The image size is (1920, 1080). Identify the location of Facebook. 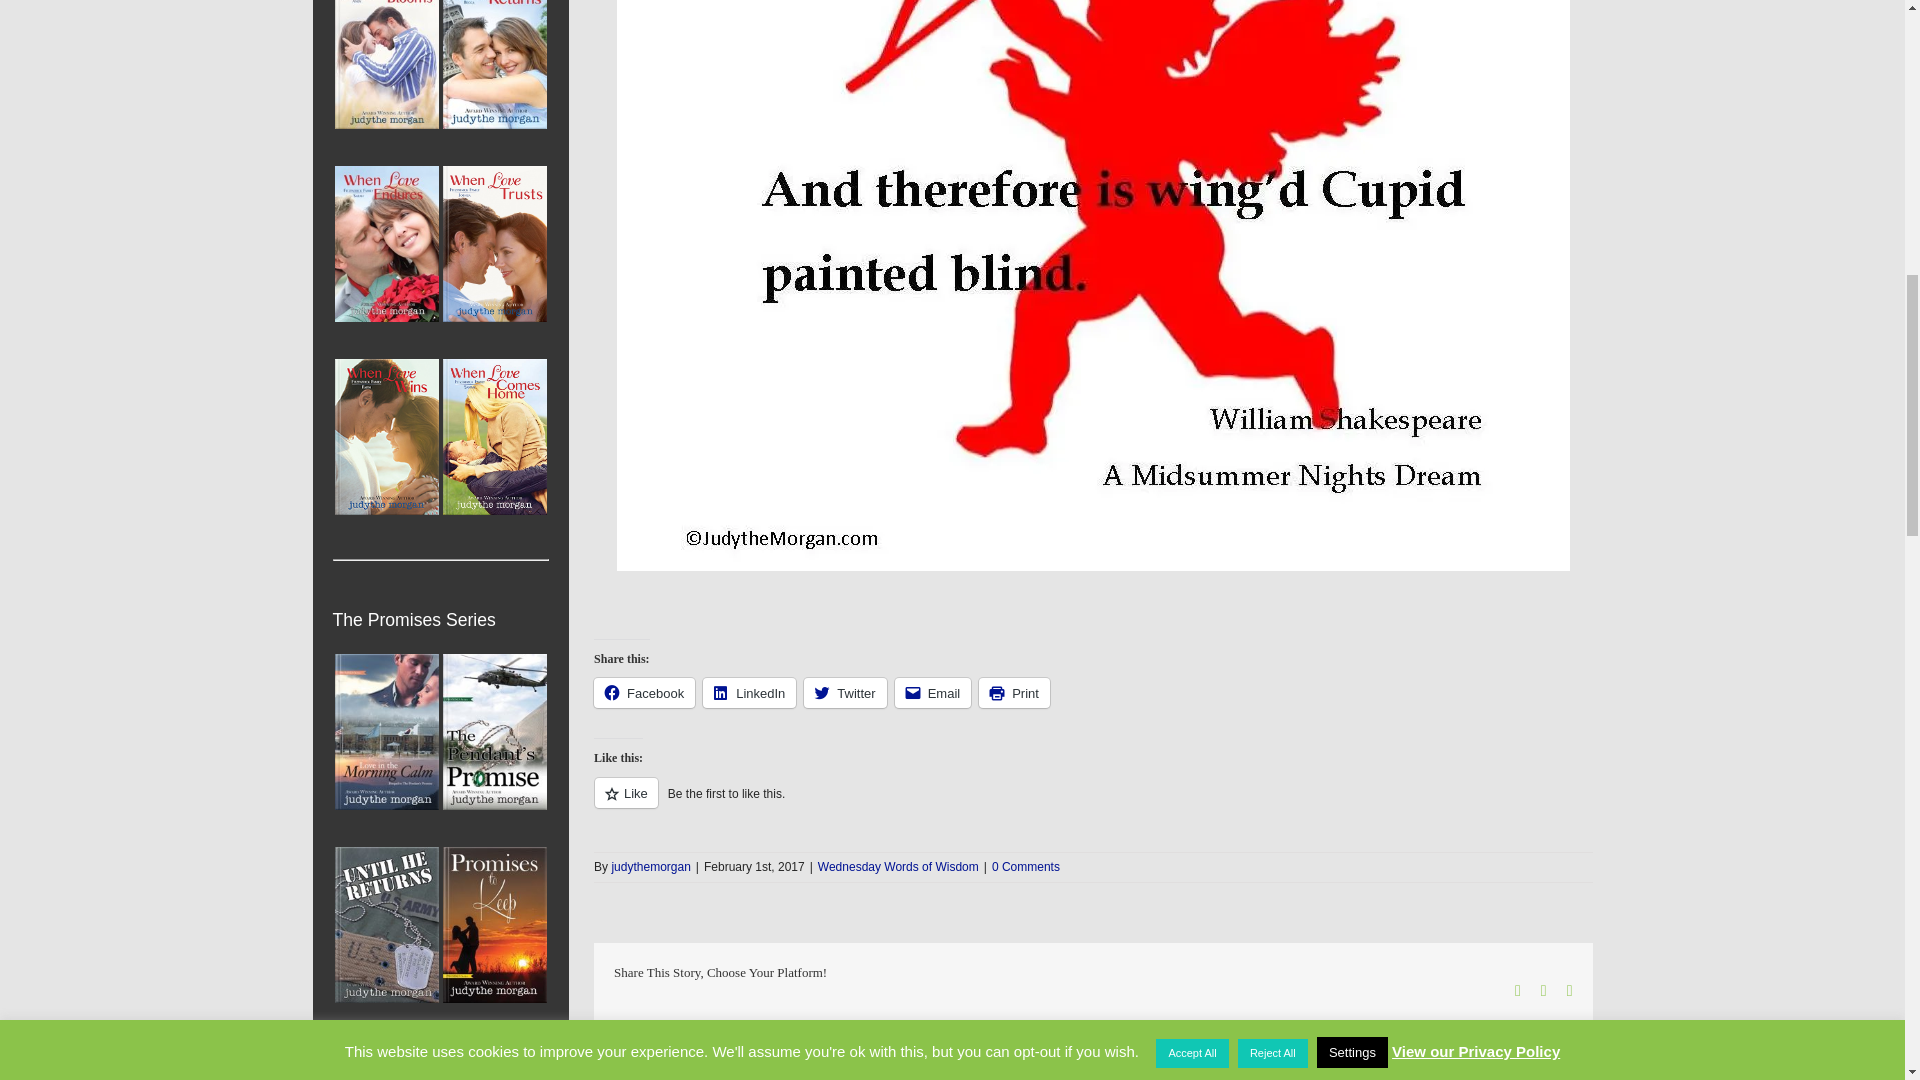
(644, 693).